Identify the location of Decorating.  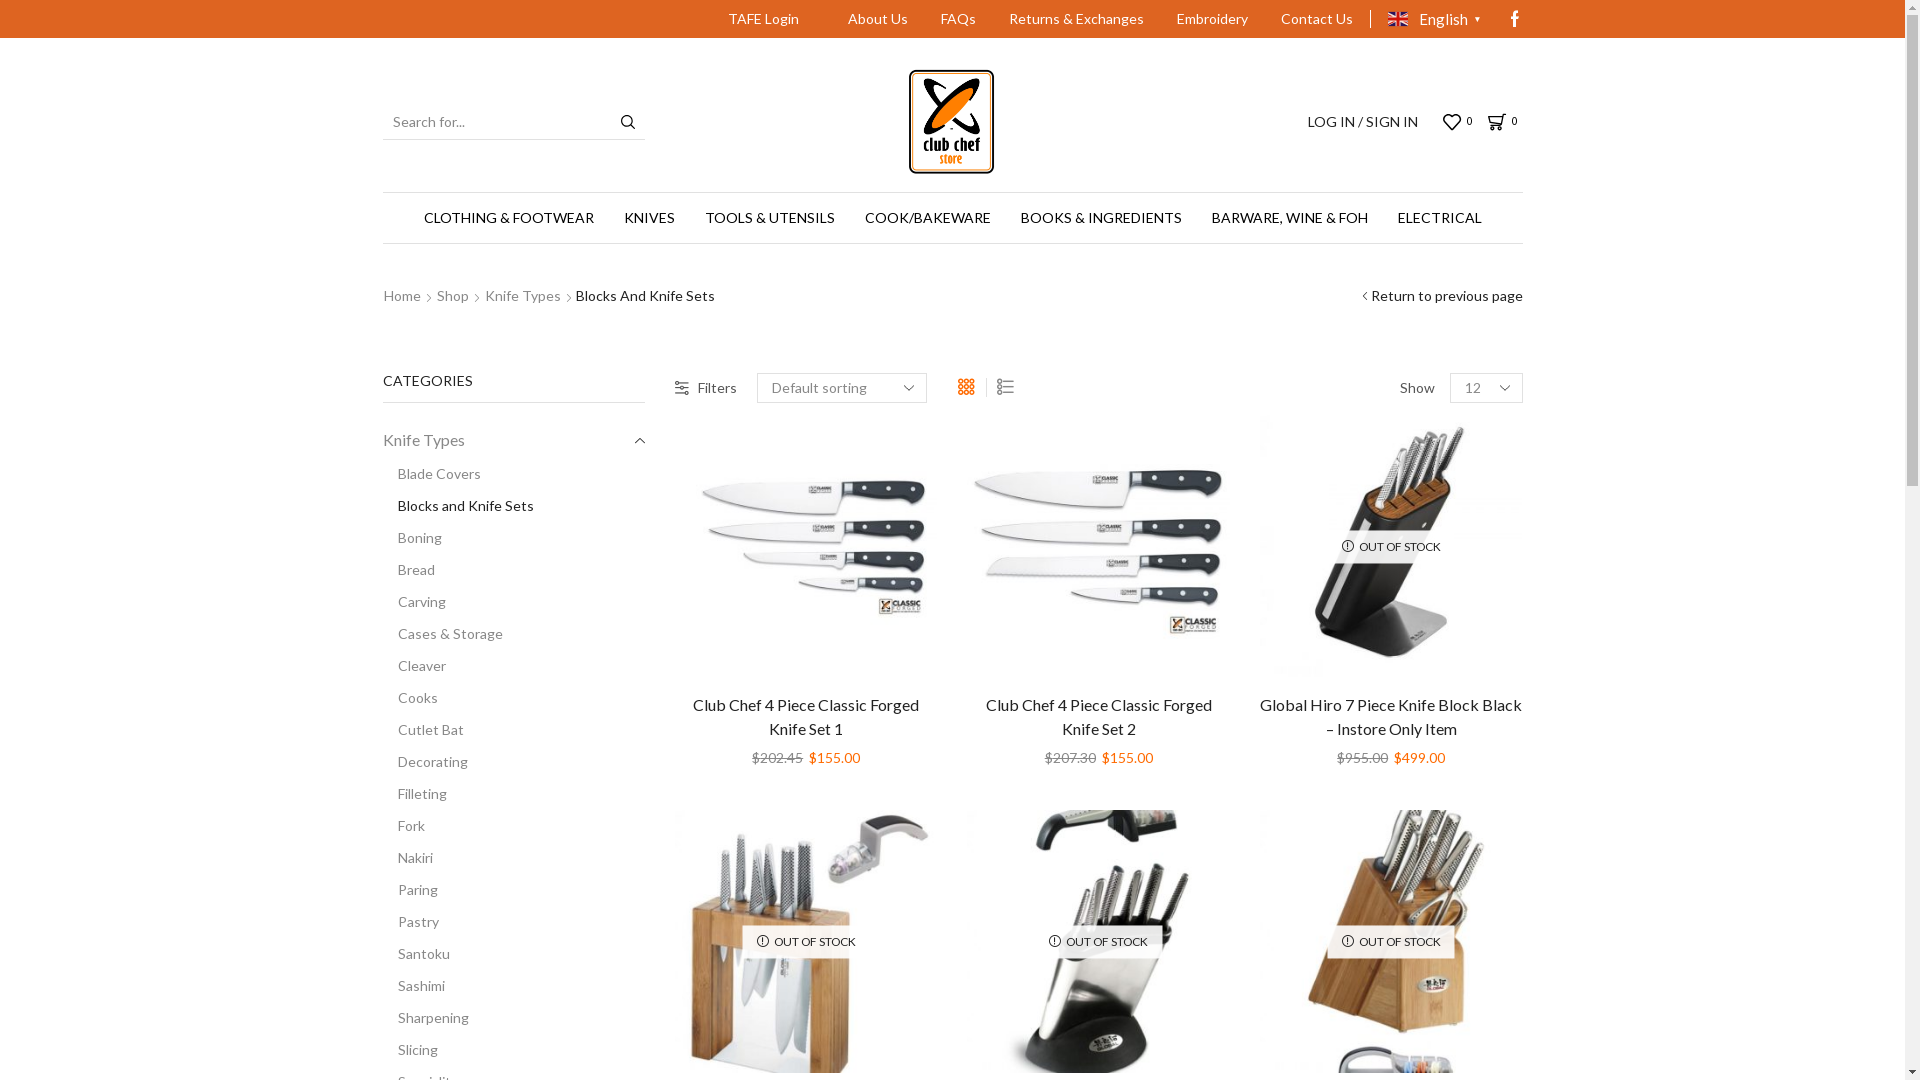
(424, 762).